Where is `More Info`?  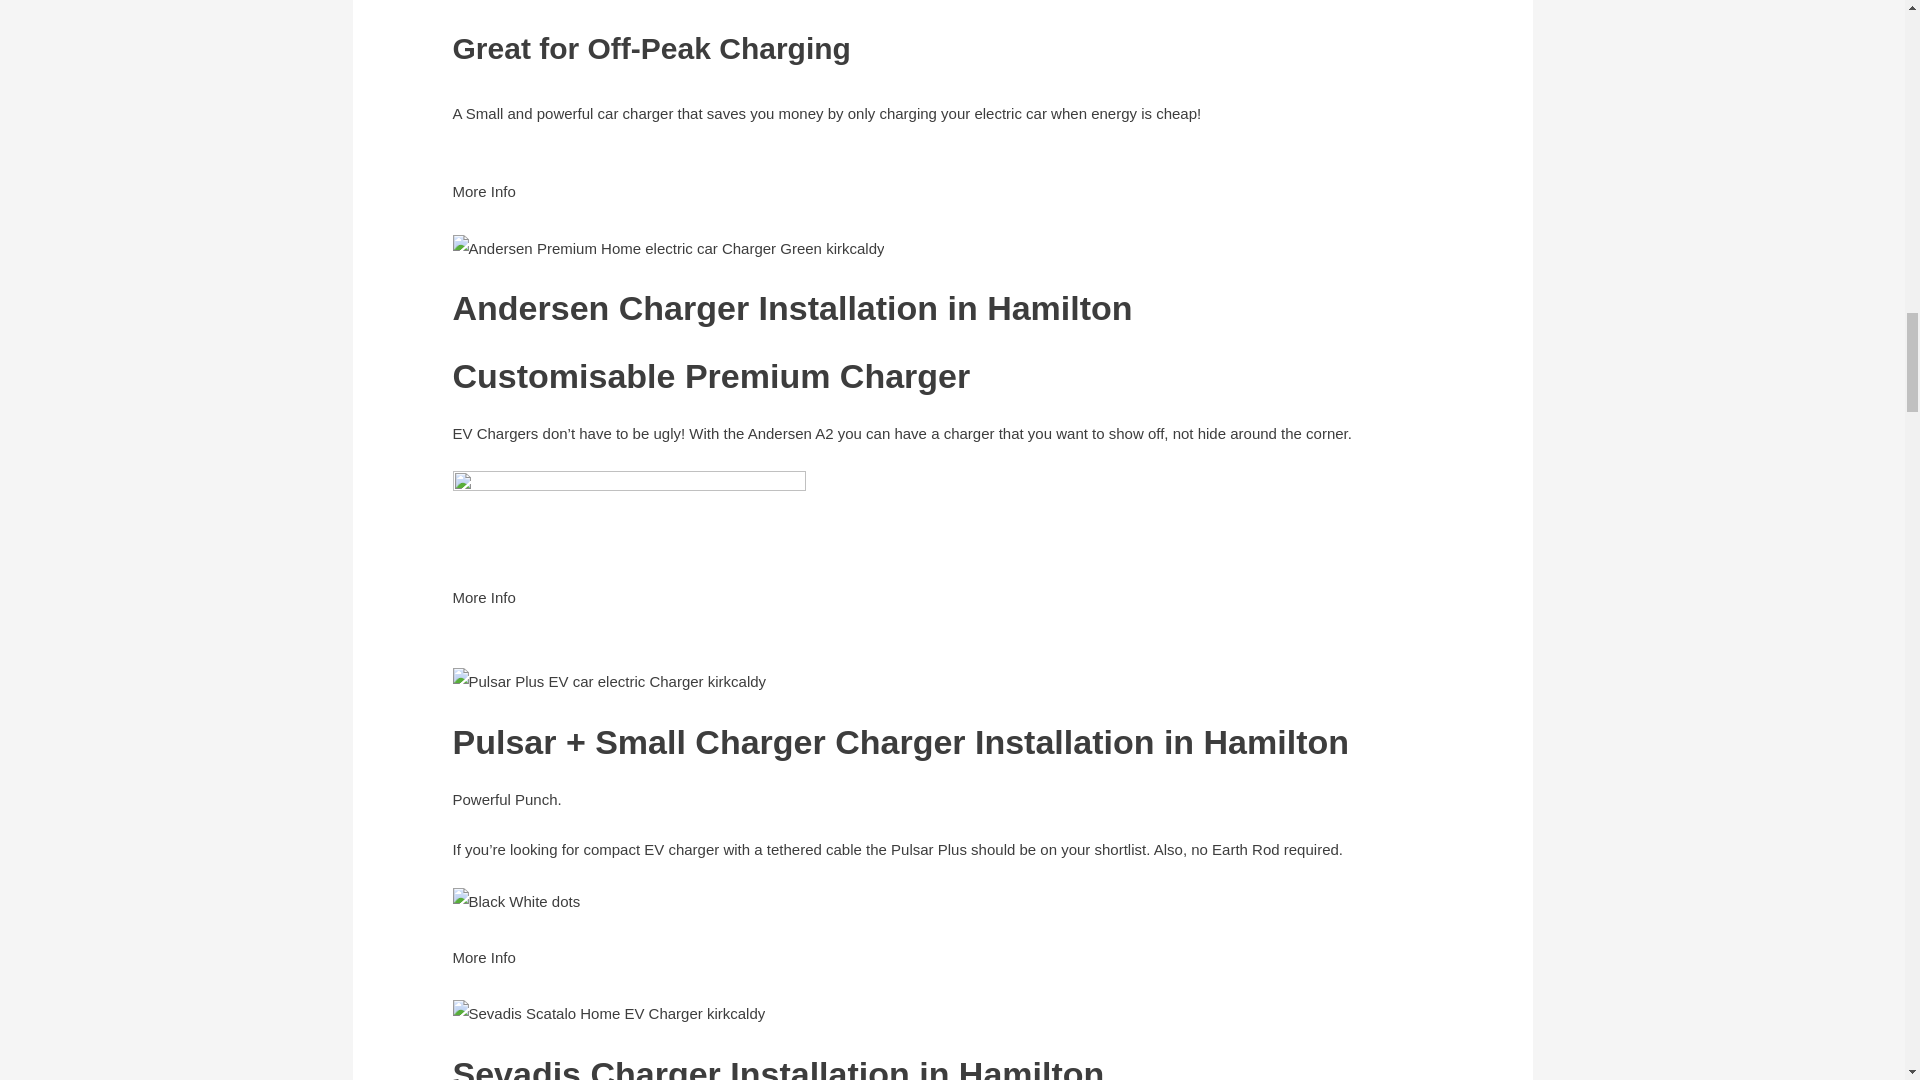 More Info is located at coordinates (482, 971).